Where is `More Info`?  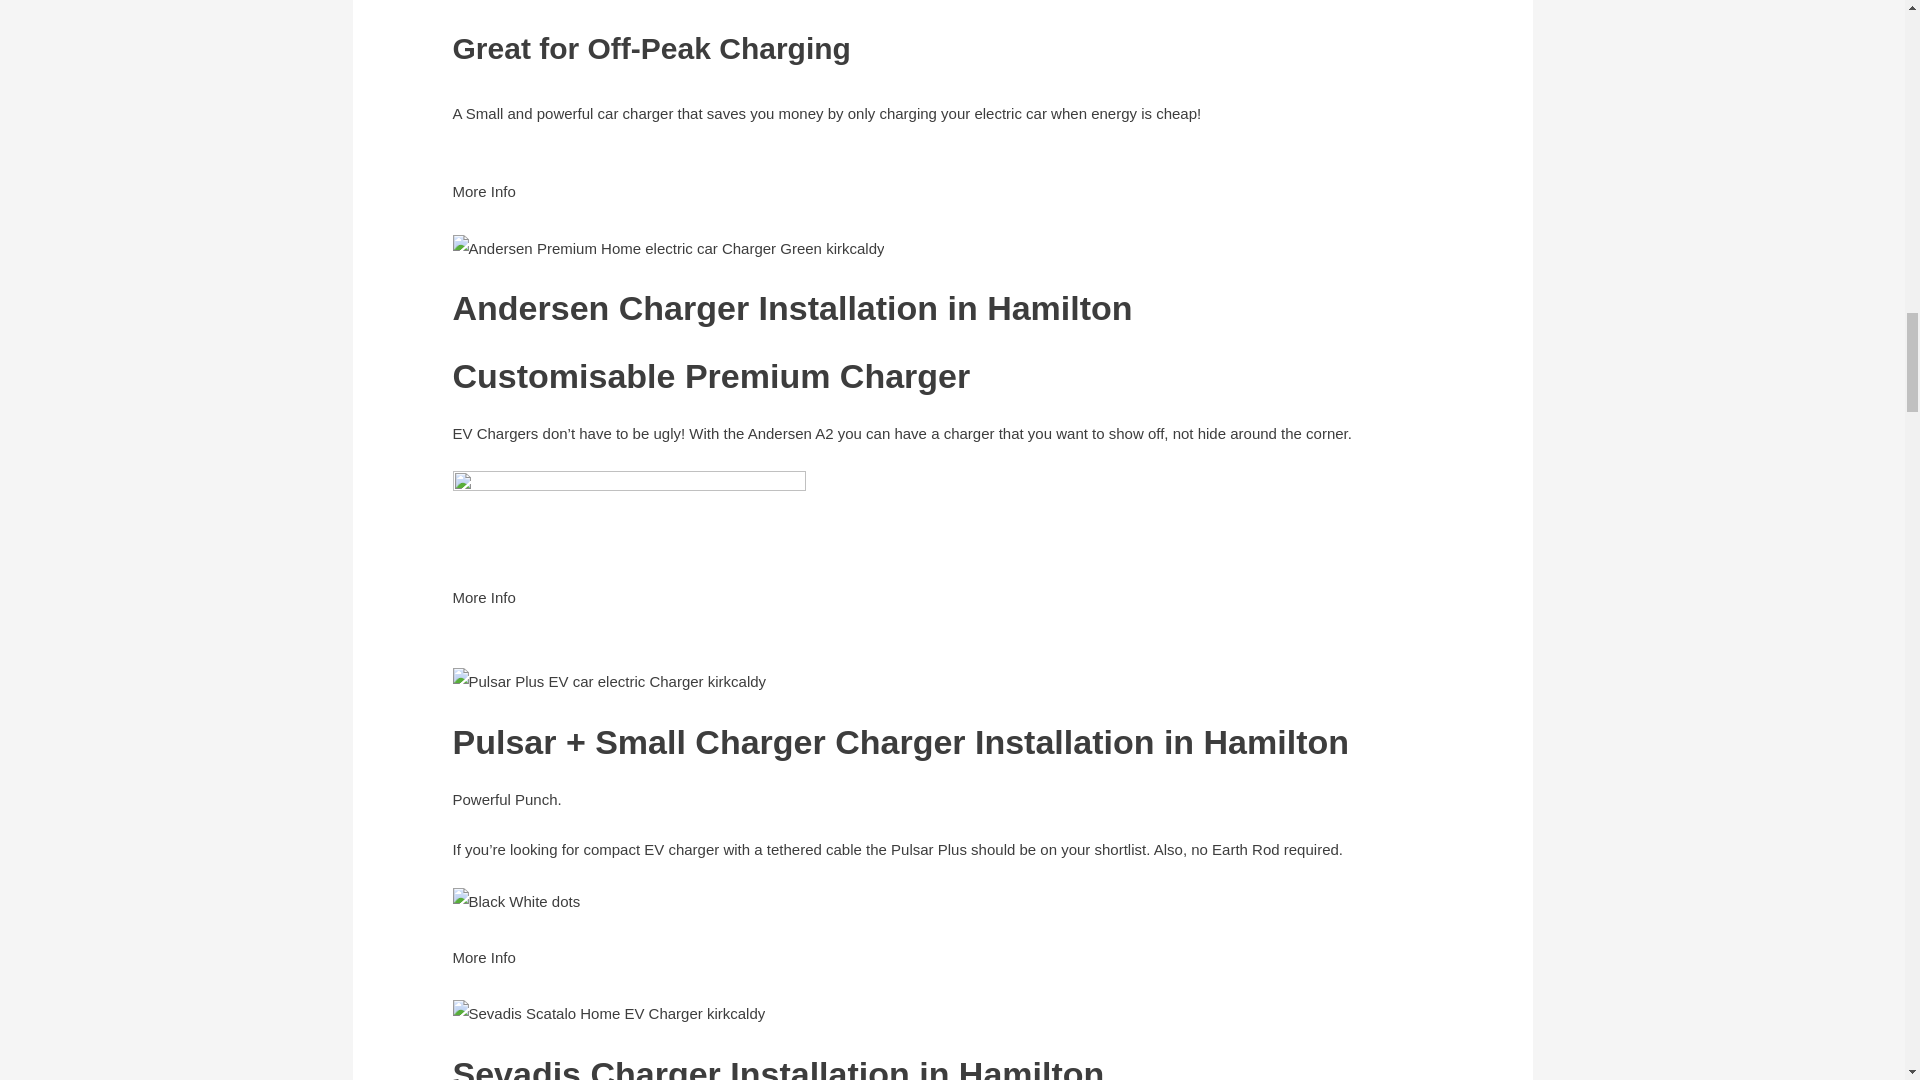 More Info is located at coordinates (482, 971).